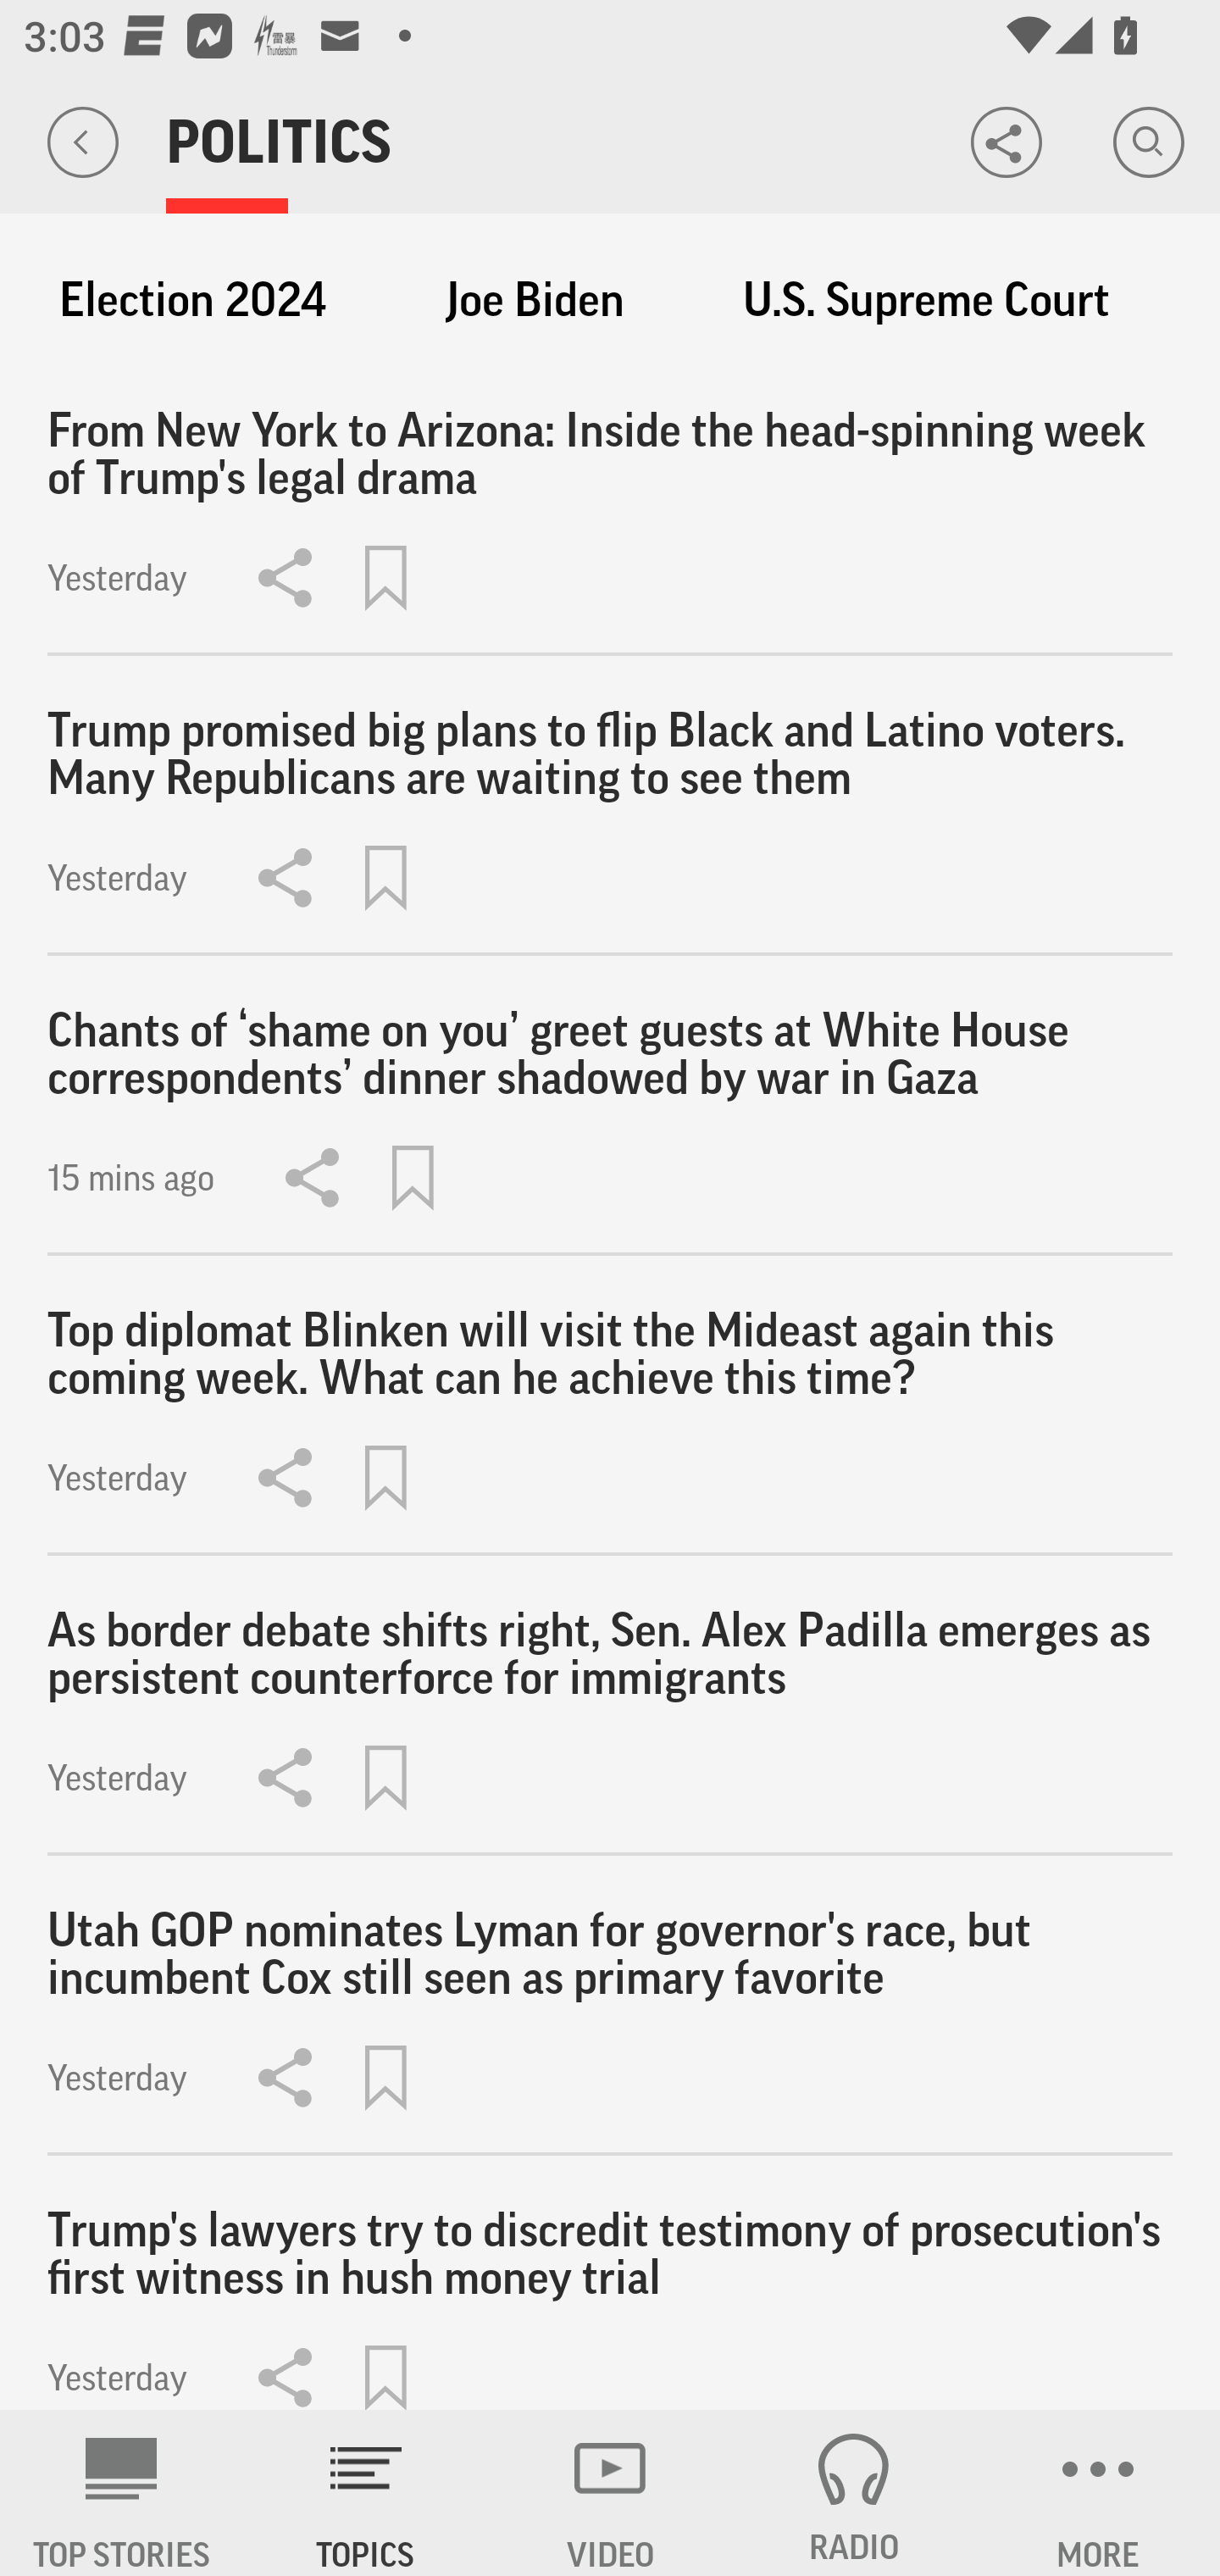 The width and height of the screenshot is (1220, 2576). What do you see at coordinates (535, 300) in the screenshot?
I see `Joe Biden` at bounding box center [535, 300].